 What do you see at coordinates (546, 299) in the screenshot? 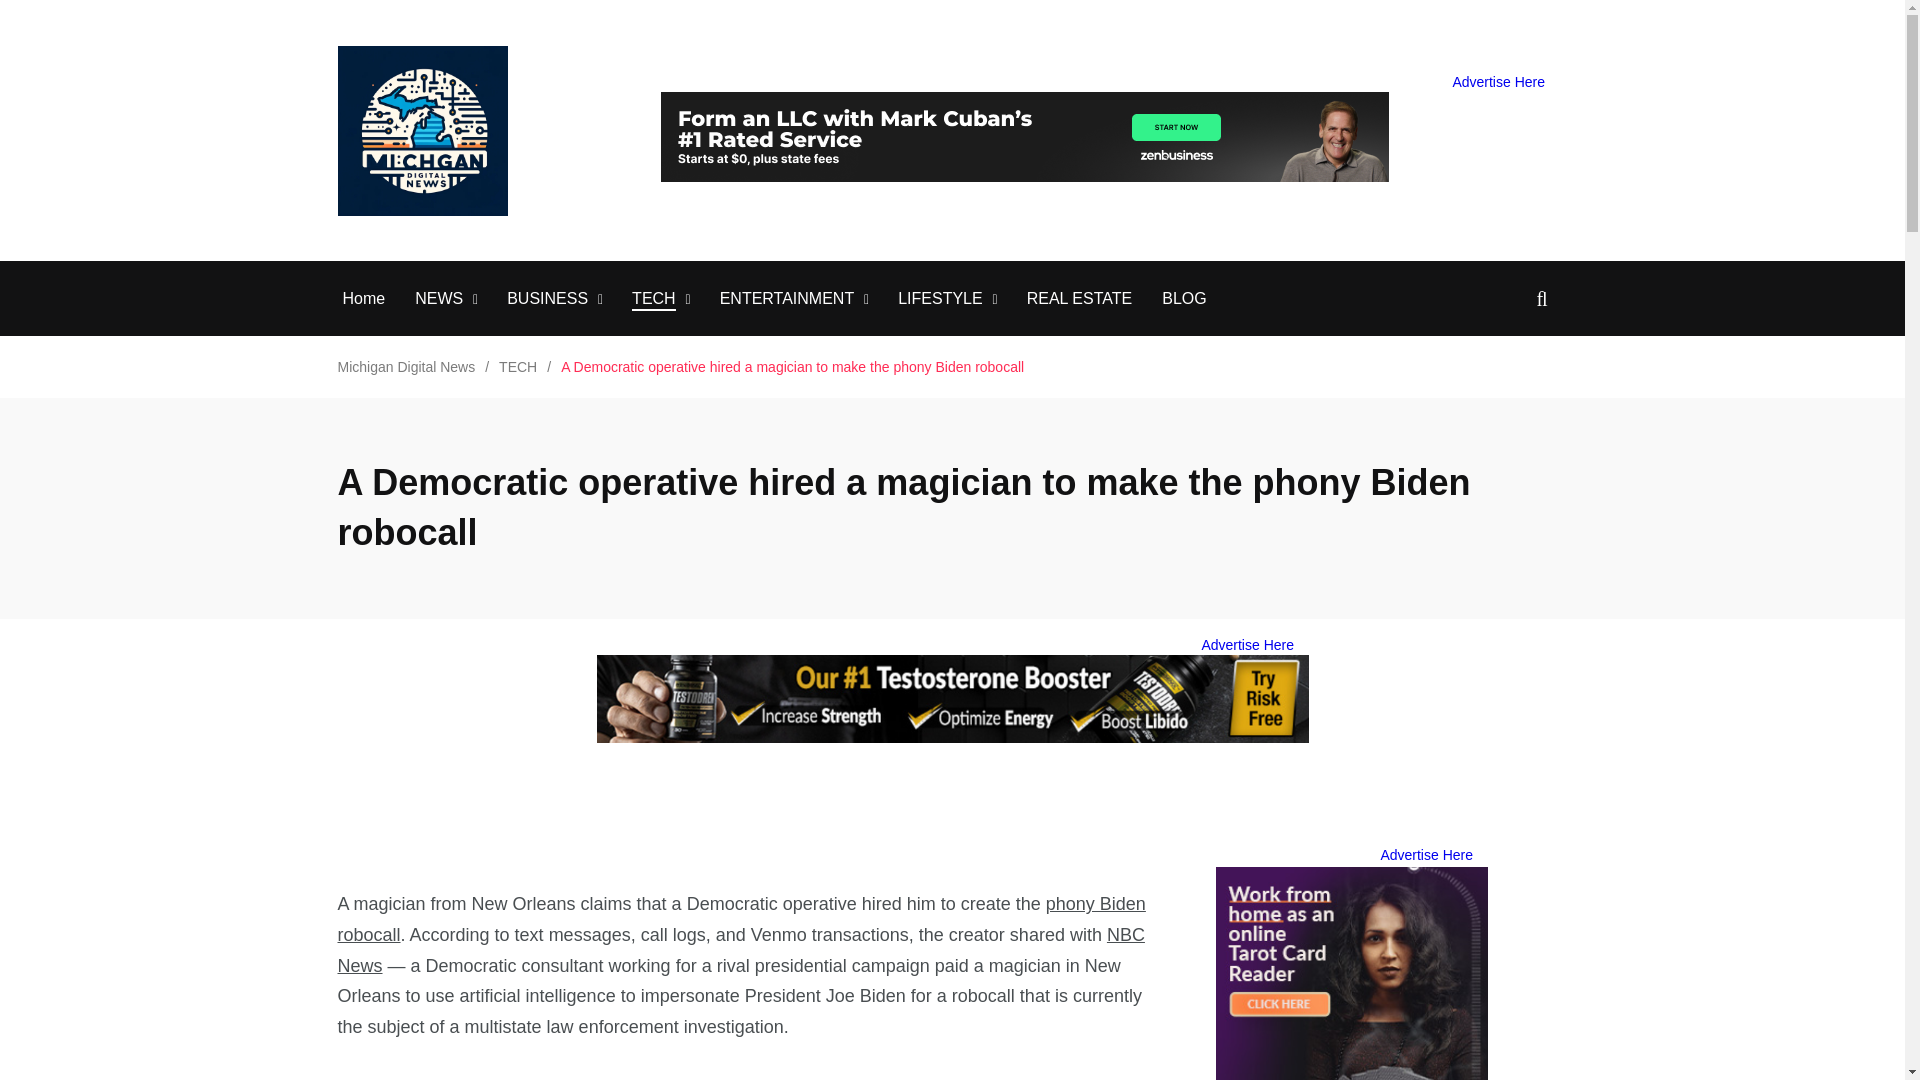
I see `BUSINESS` at bounding box center [546, 299].